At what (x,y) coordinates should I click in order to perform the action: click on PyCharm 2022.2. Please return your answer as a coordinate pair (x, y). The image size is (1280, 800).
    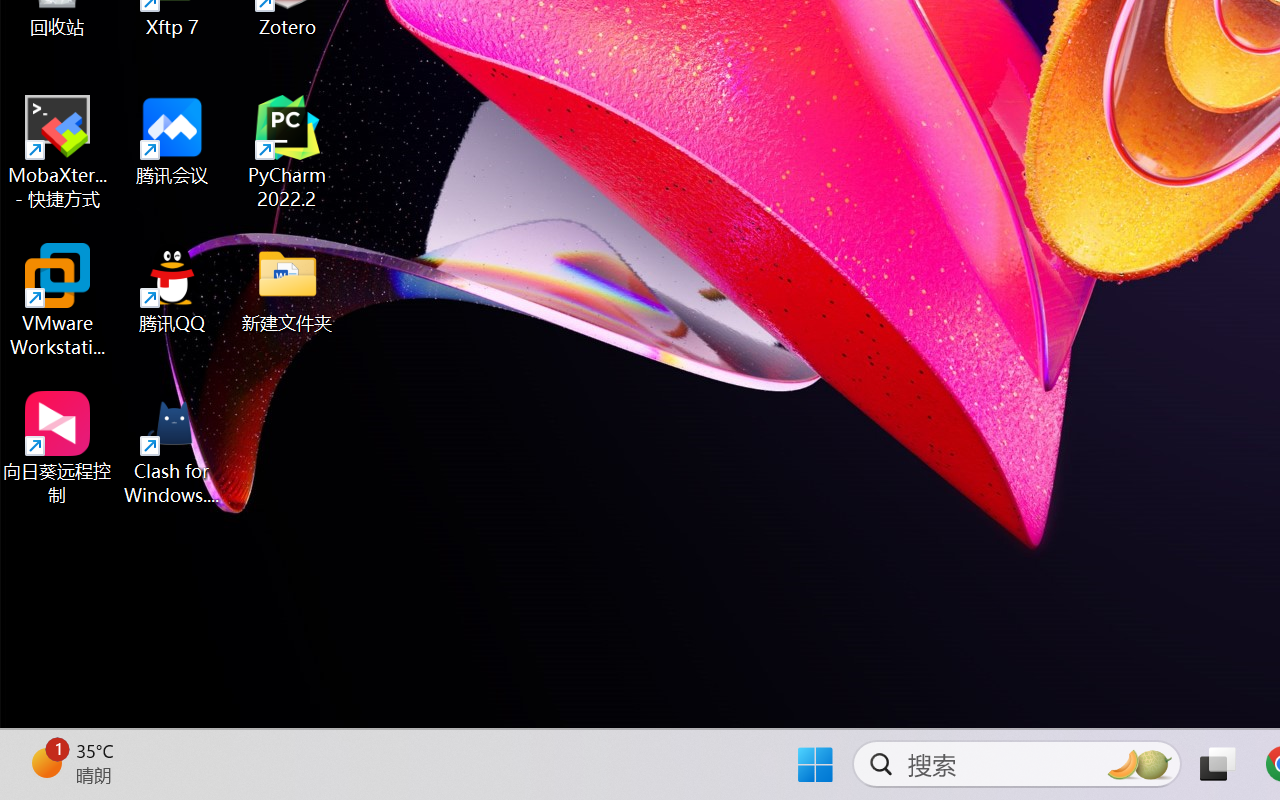
    Looking at the image, I should click on (288, 152).